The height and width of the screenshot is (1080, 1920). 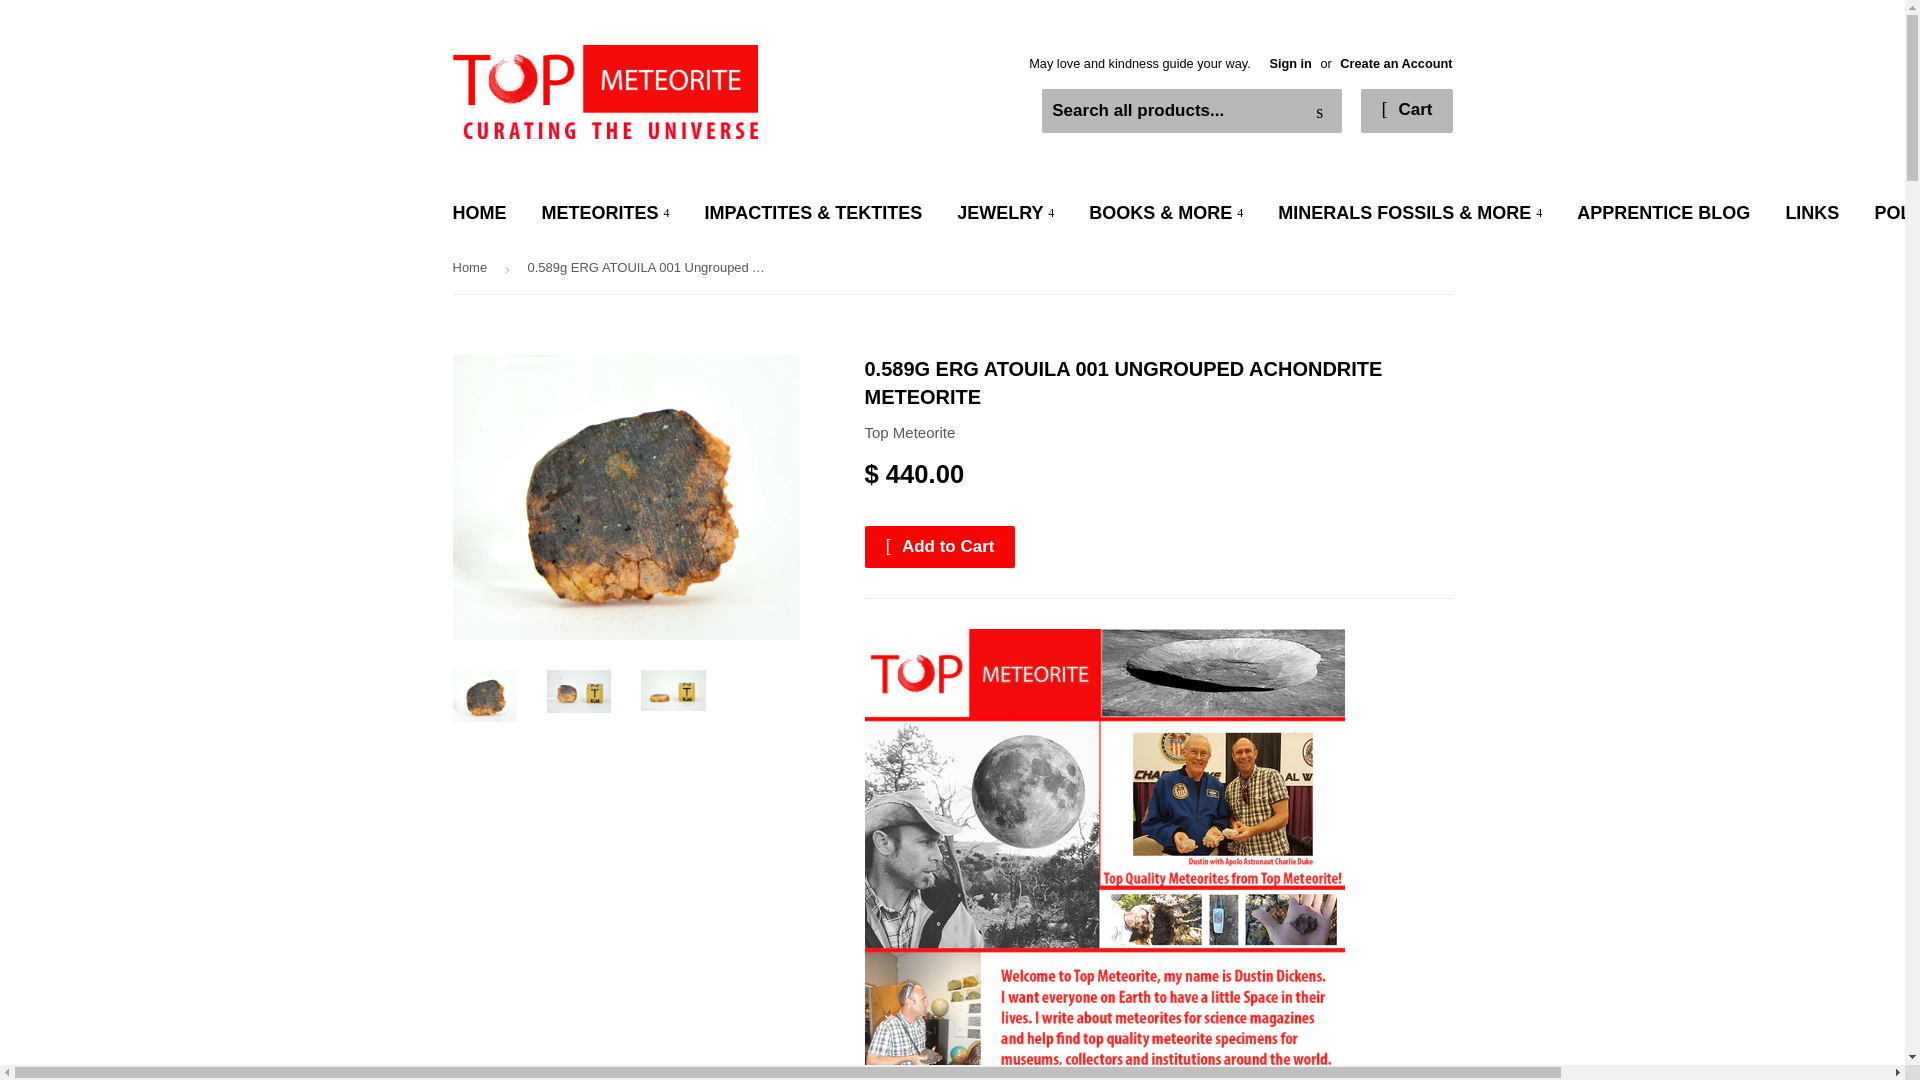 What do you see at coordinates (606, 213) in the screenshot?
I see `METEORITES` at bounding box center [606, 213].